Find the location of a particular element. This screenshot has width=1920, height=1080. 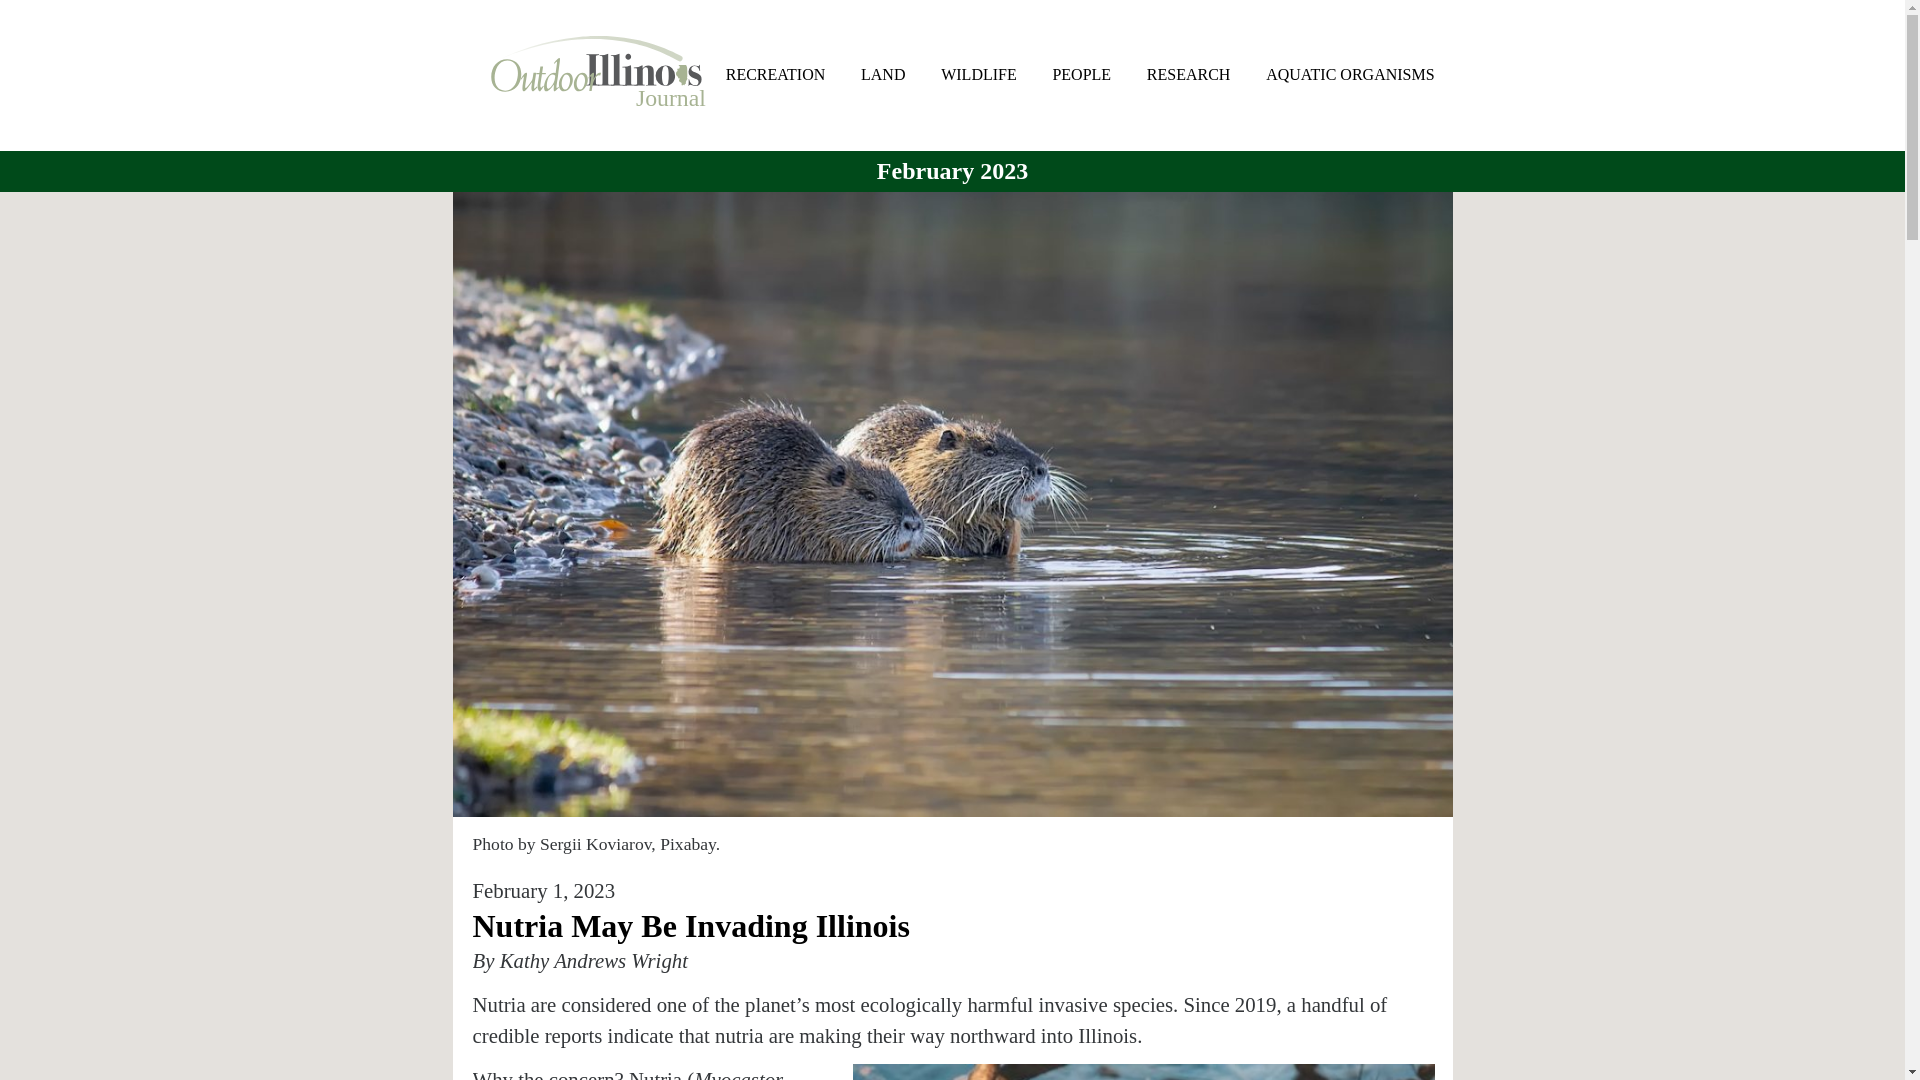

LAND is located at coordinates (882, 74).